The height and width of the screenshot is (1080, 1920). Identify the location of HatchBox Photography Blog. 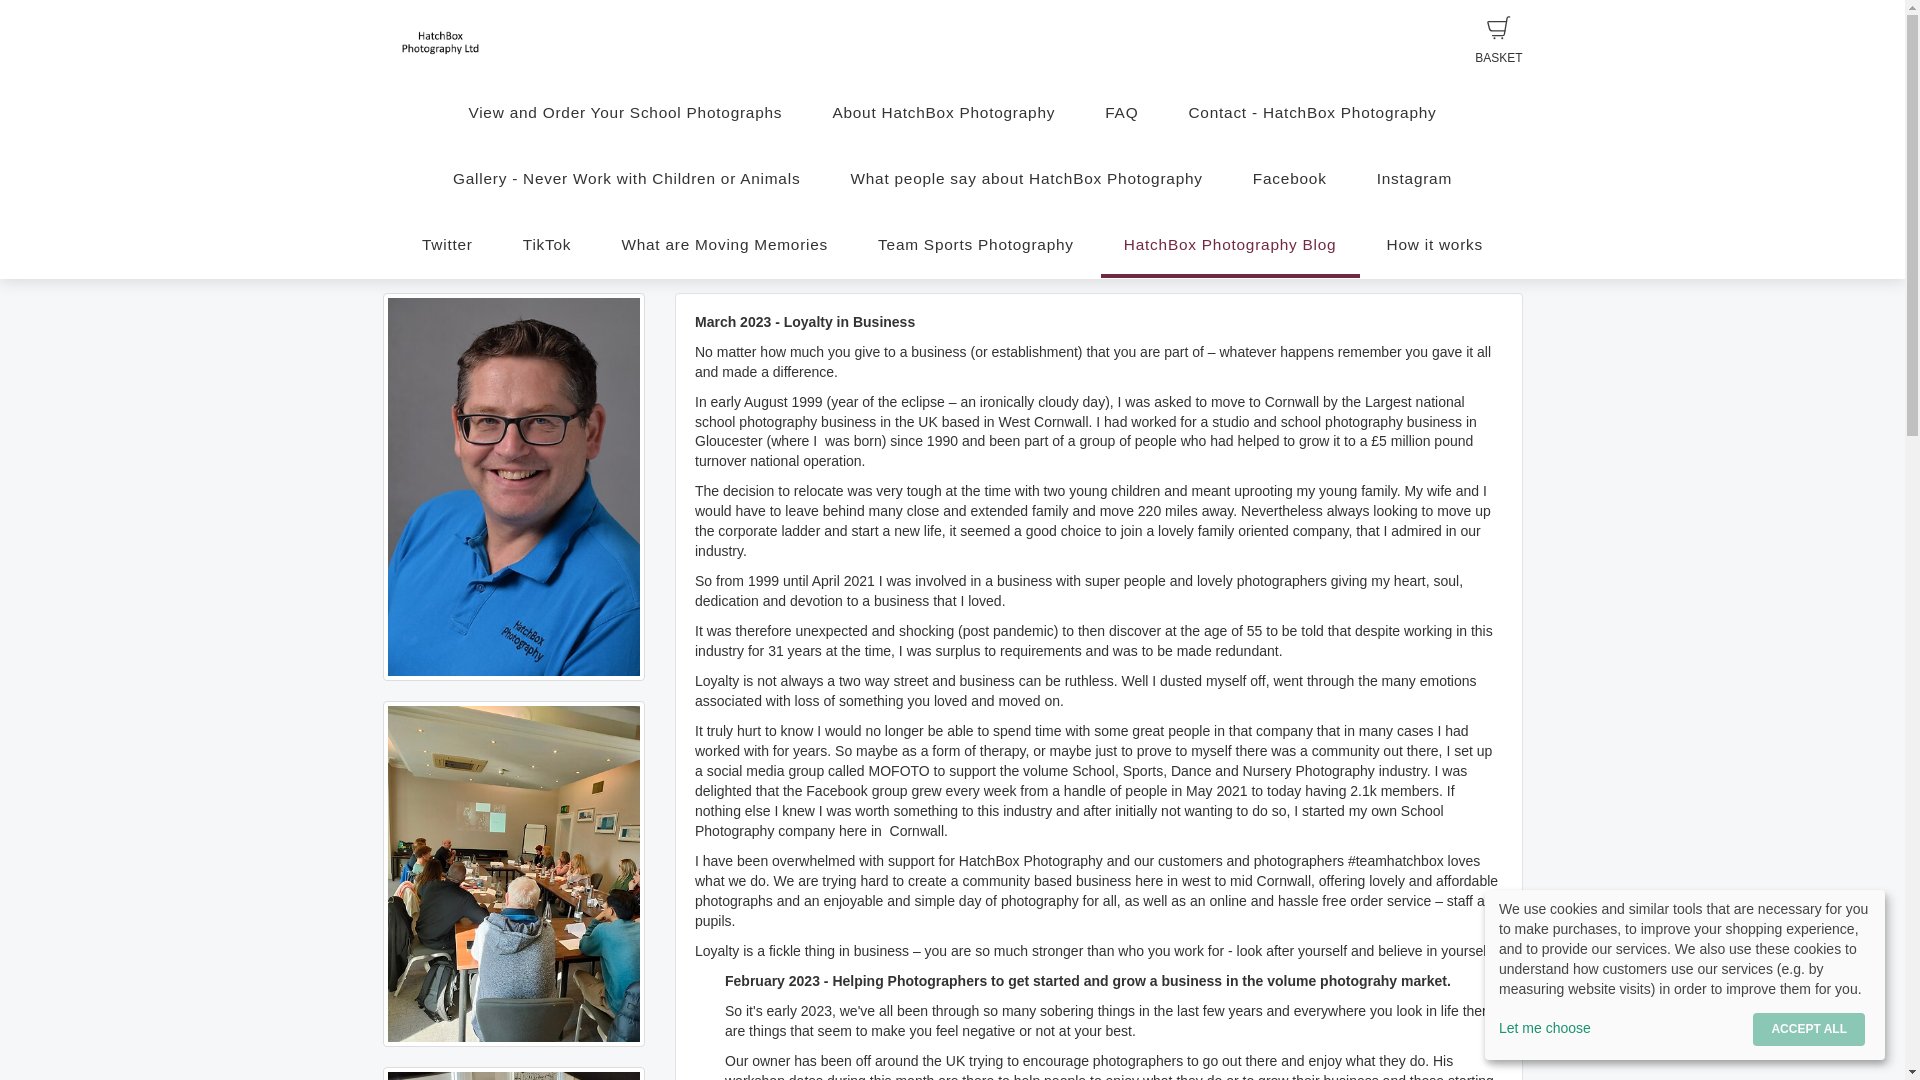
(1230, 244).